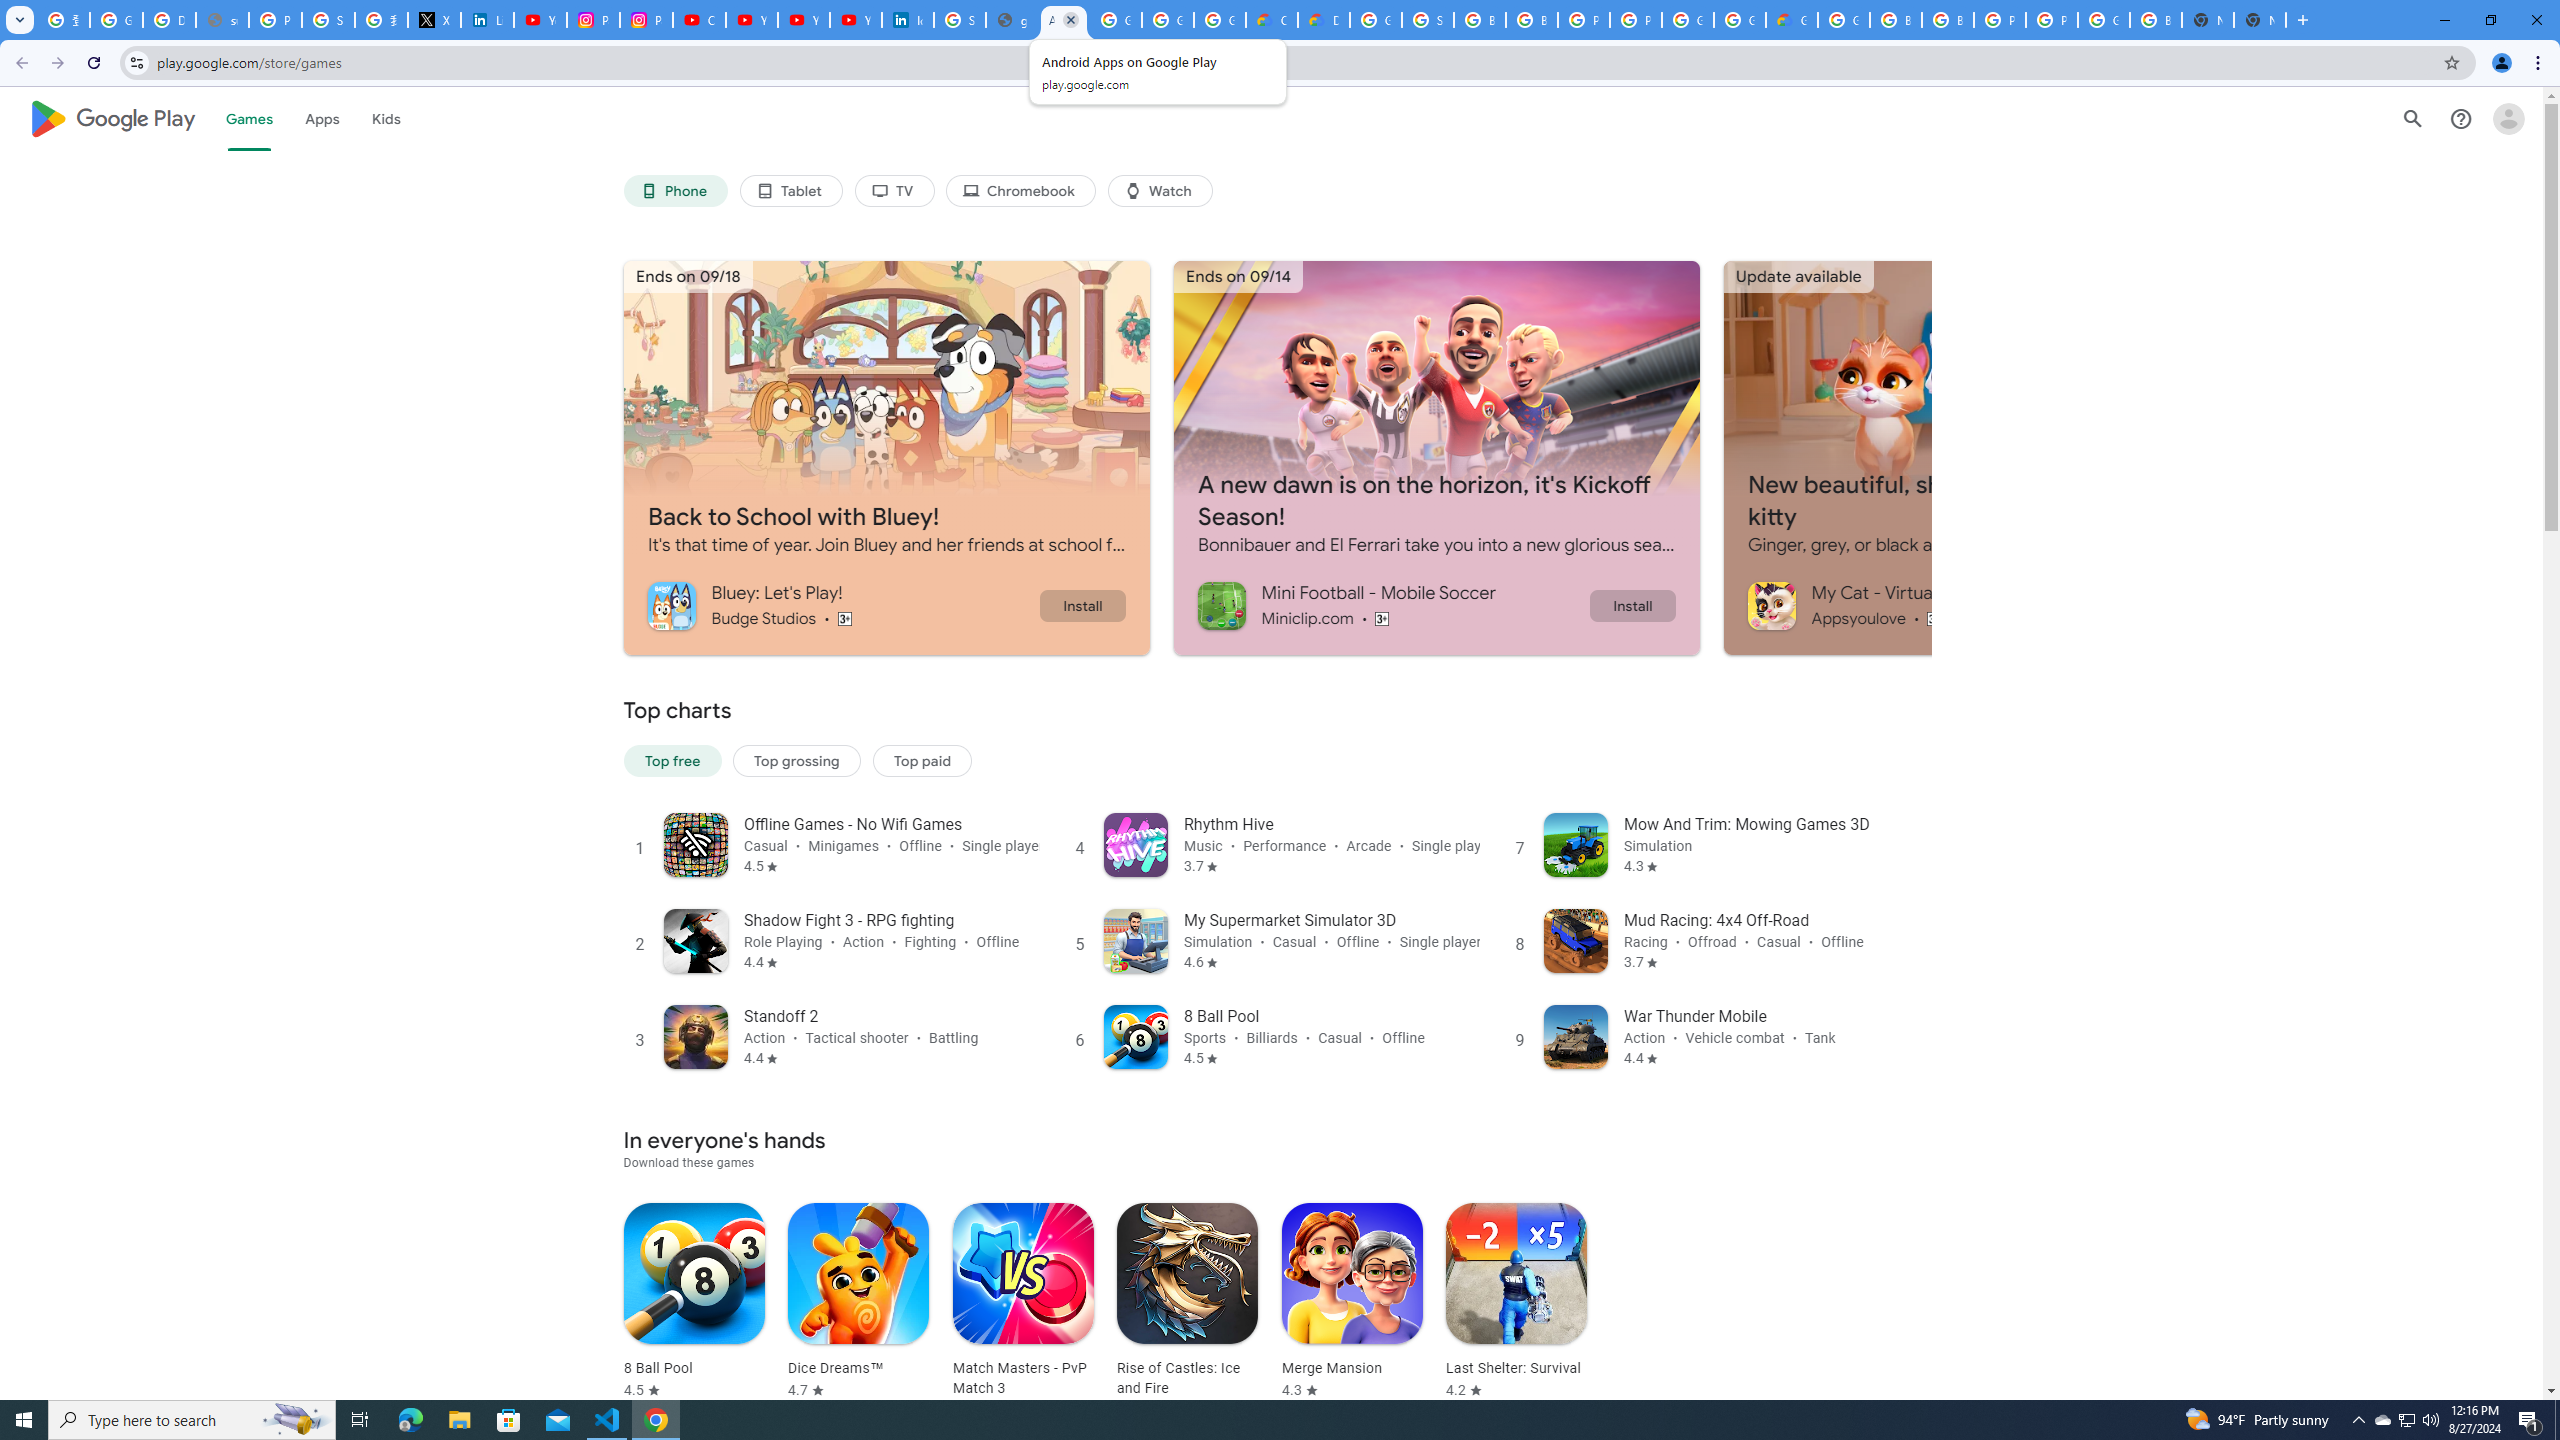  Describe the element at coordinates (1896, 20) in the screenshot. I see `Browse Chrome as a guest - Computer - Google Chrome Help` at that location.